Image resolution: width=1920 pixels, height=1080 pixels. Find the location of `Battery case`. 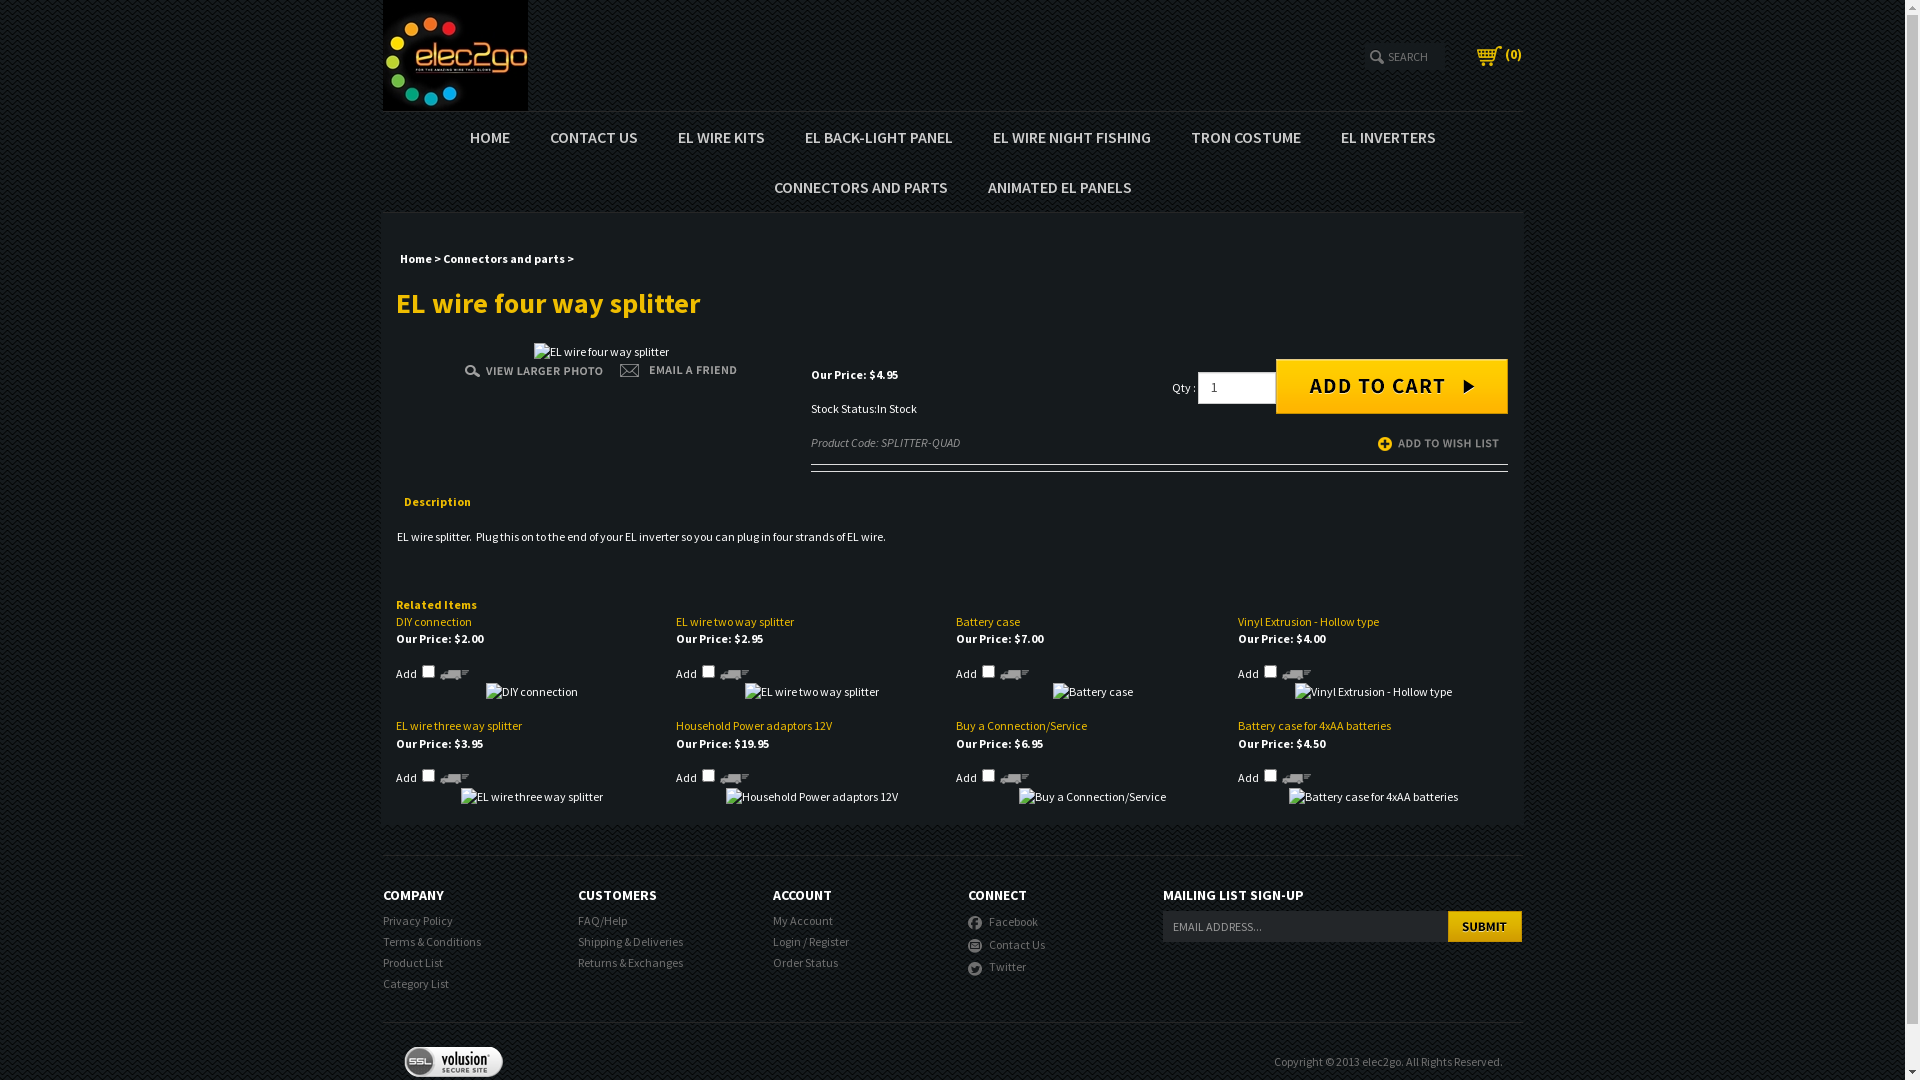

Battery case is located at coordinates (1093, 692).